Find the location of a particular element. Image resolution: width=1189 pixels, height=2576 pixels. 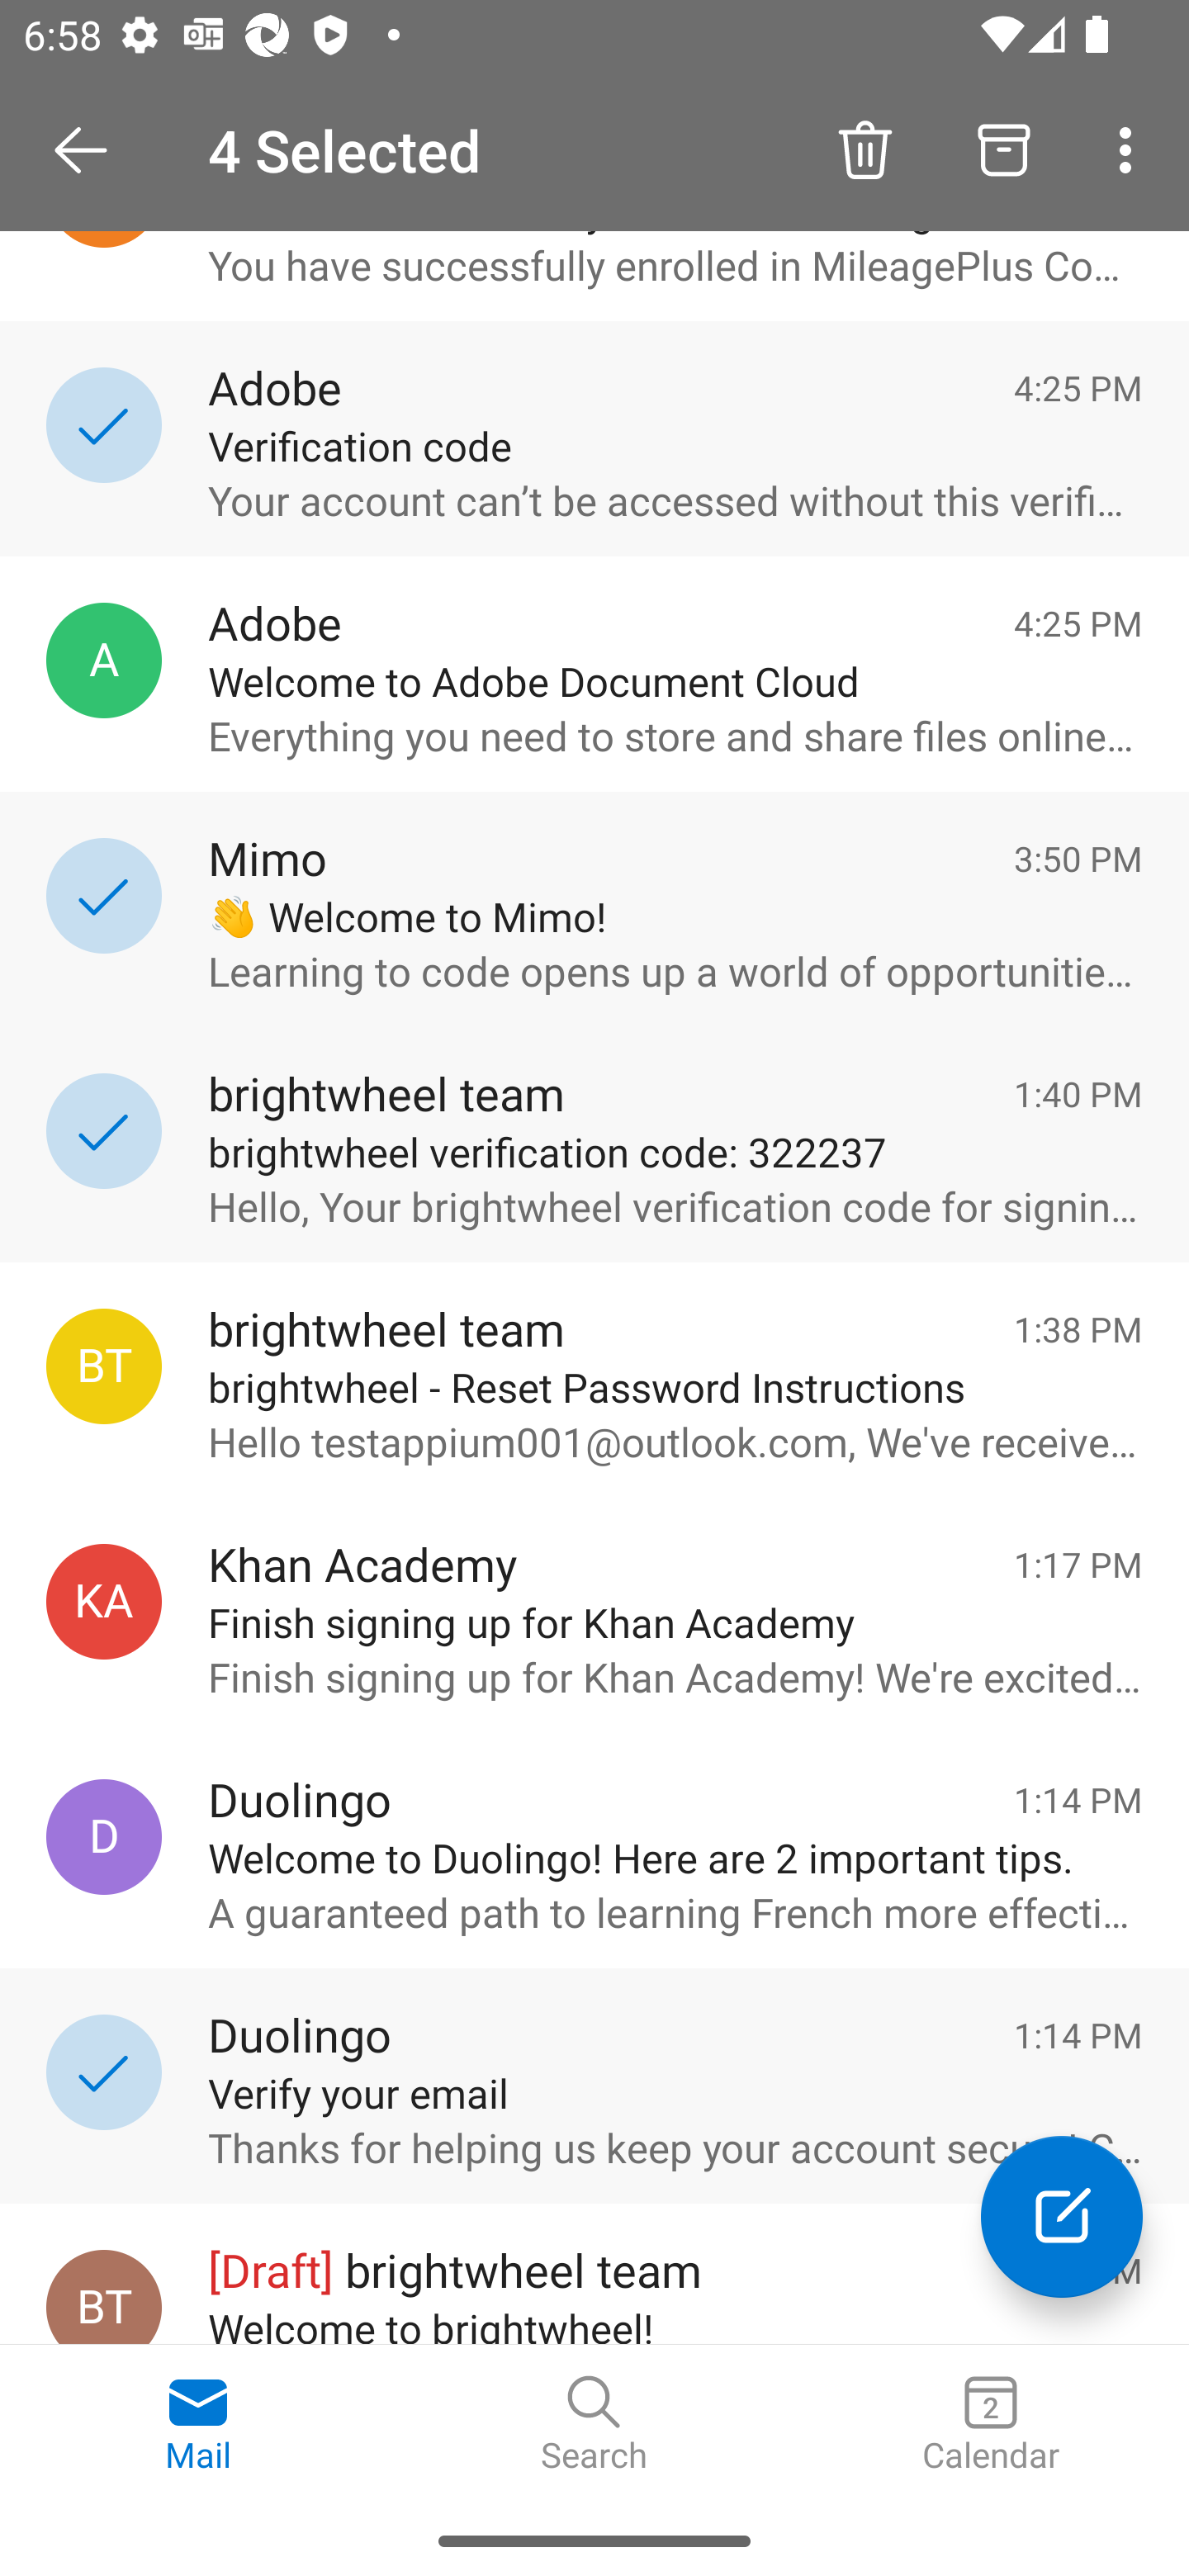

Compose is located at coordinates (1062, 2216).